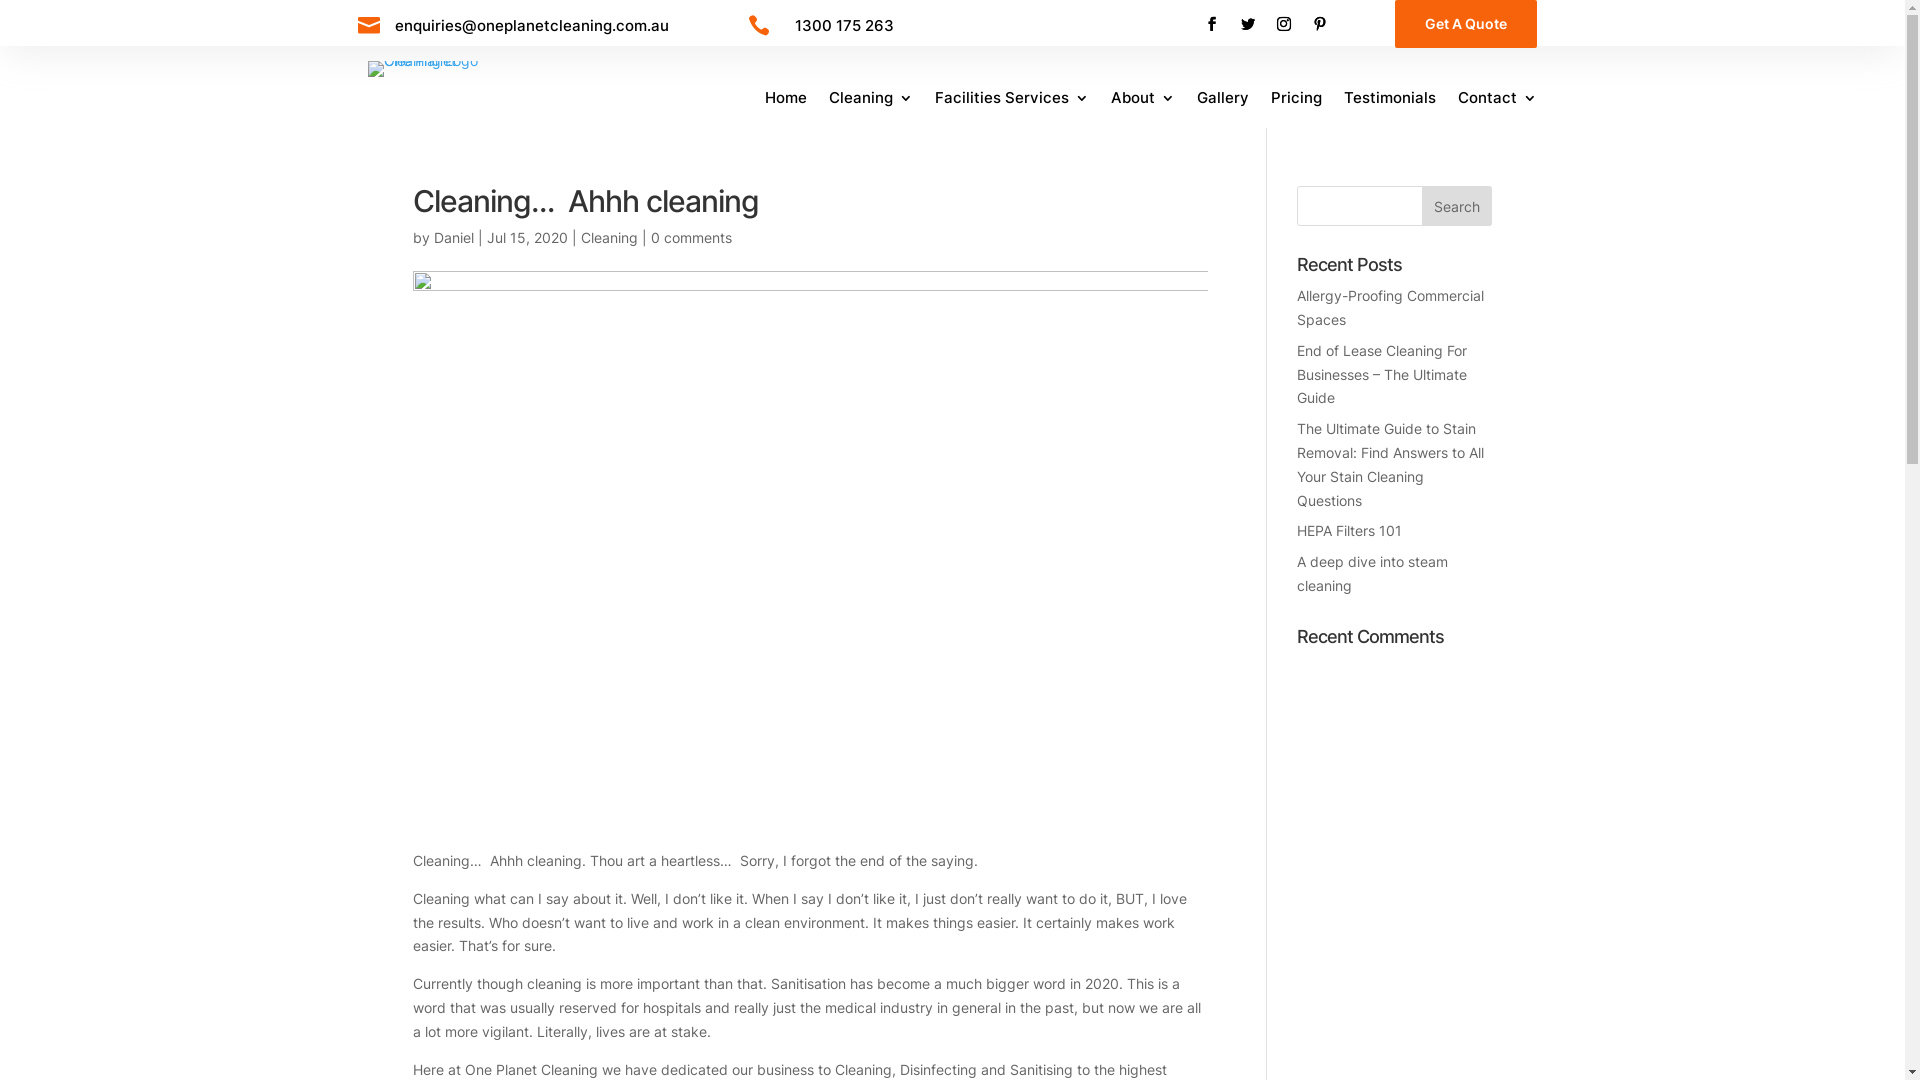  What do you see at coordinates (1012, 102) in the screenshot?
I see `Facilities Services` at bounding box center [1012, 102].